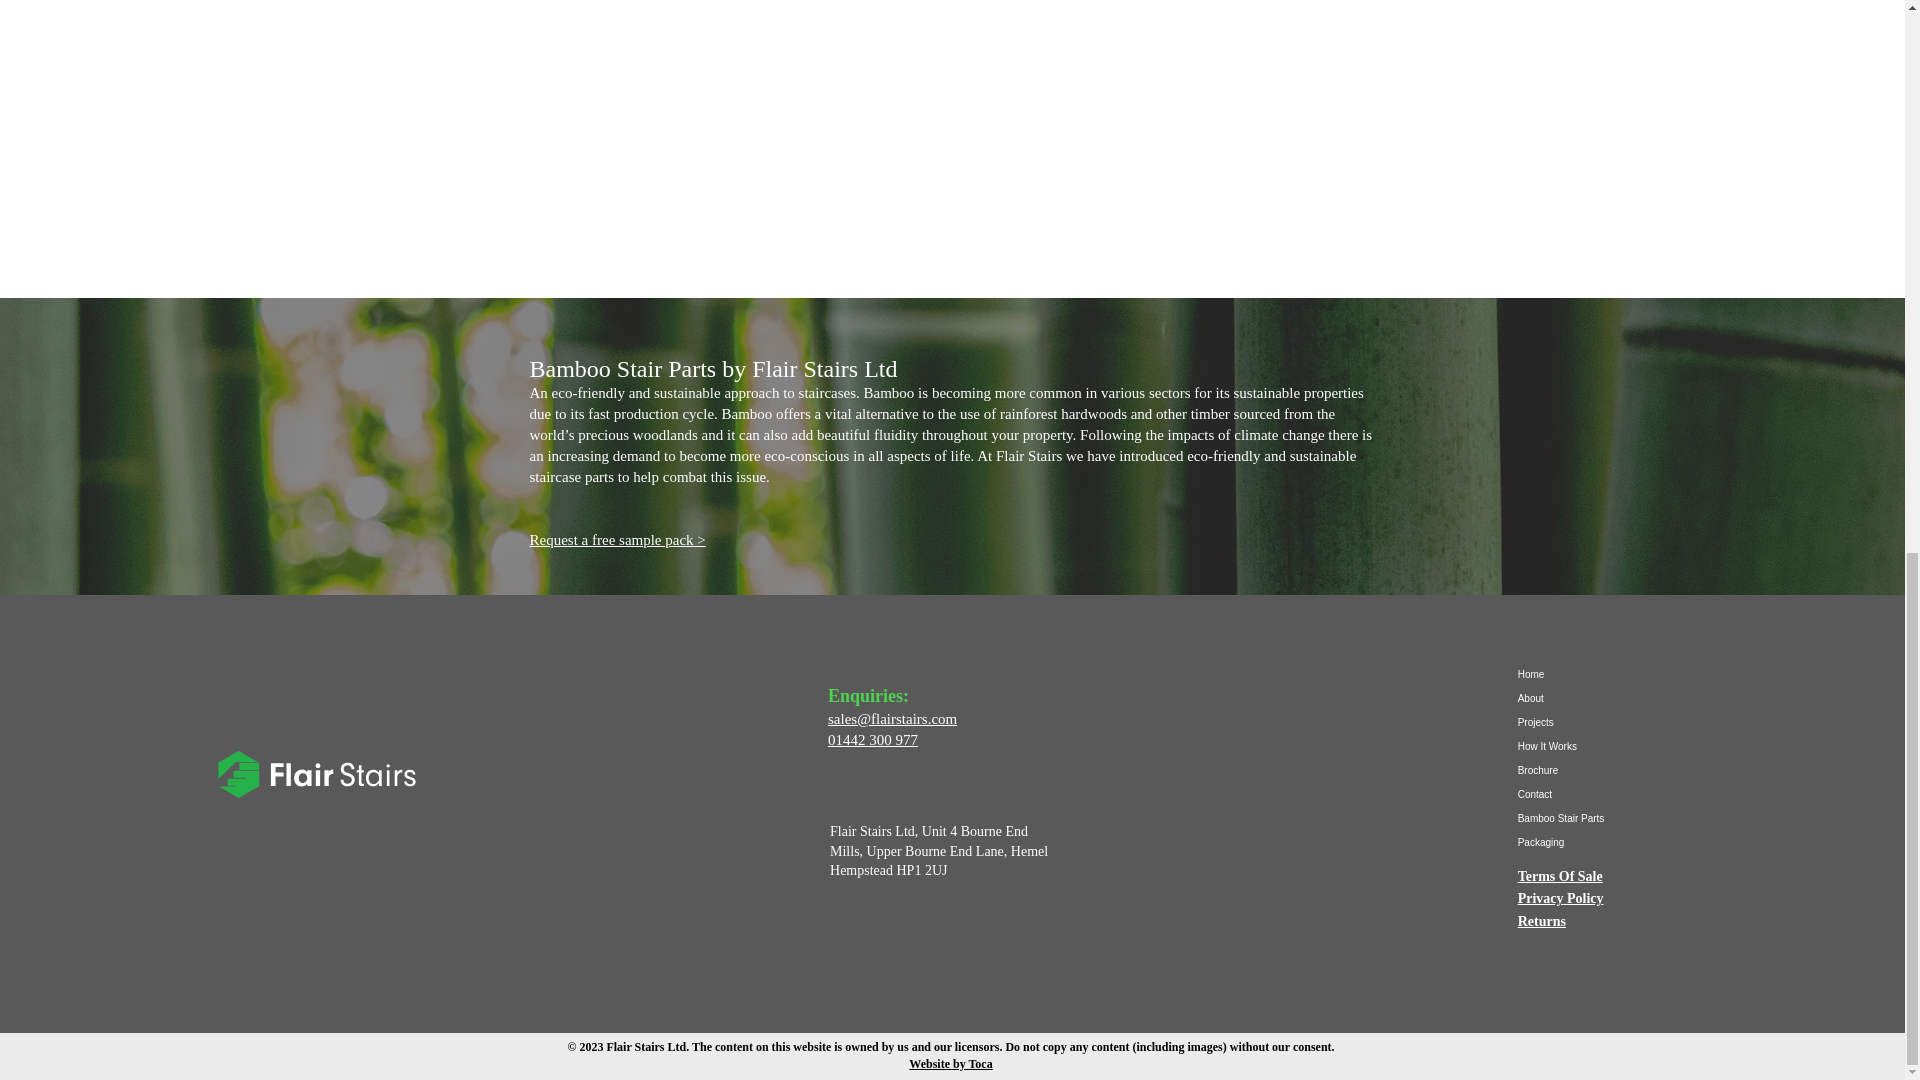 This screenshot has width=1920, height=1080. I want to click on How It Works, so click(1588, 747).